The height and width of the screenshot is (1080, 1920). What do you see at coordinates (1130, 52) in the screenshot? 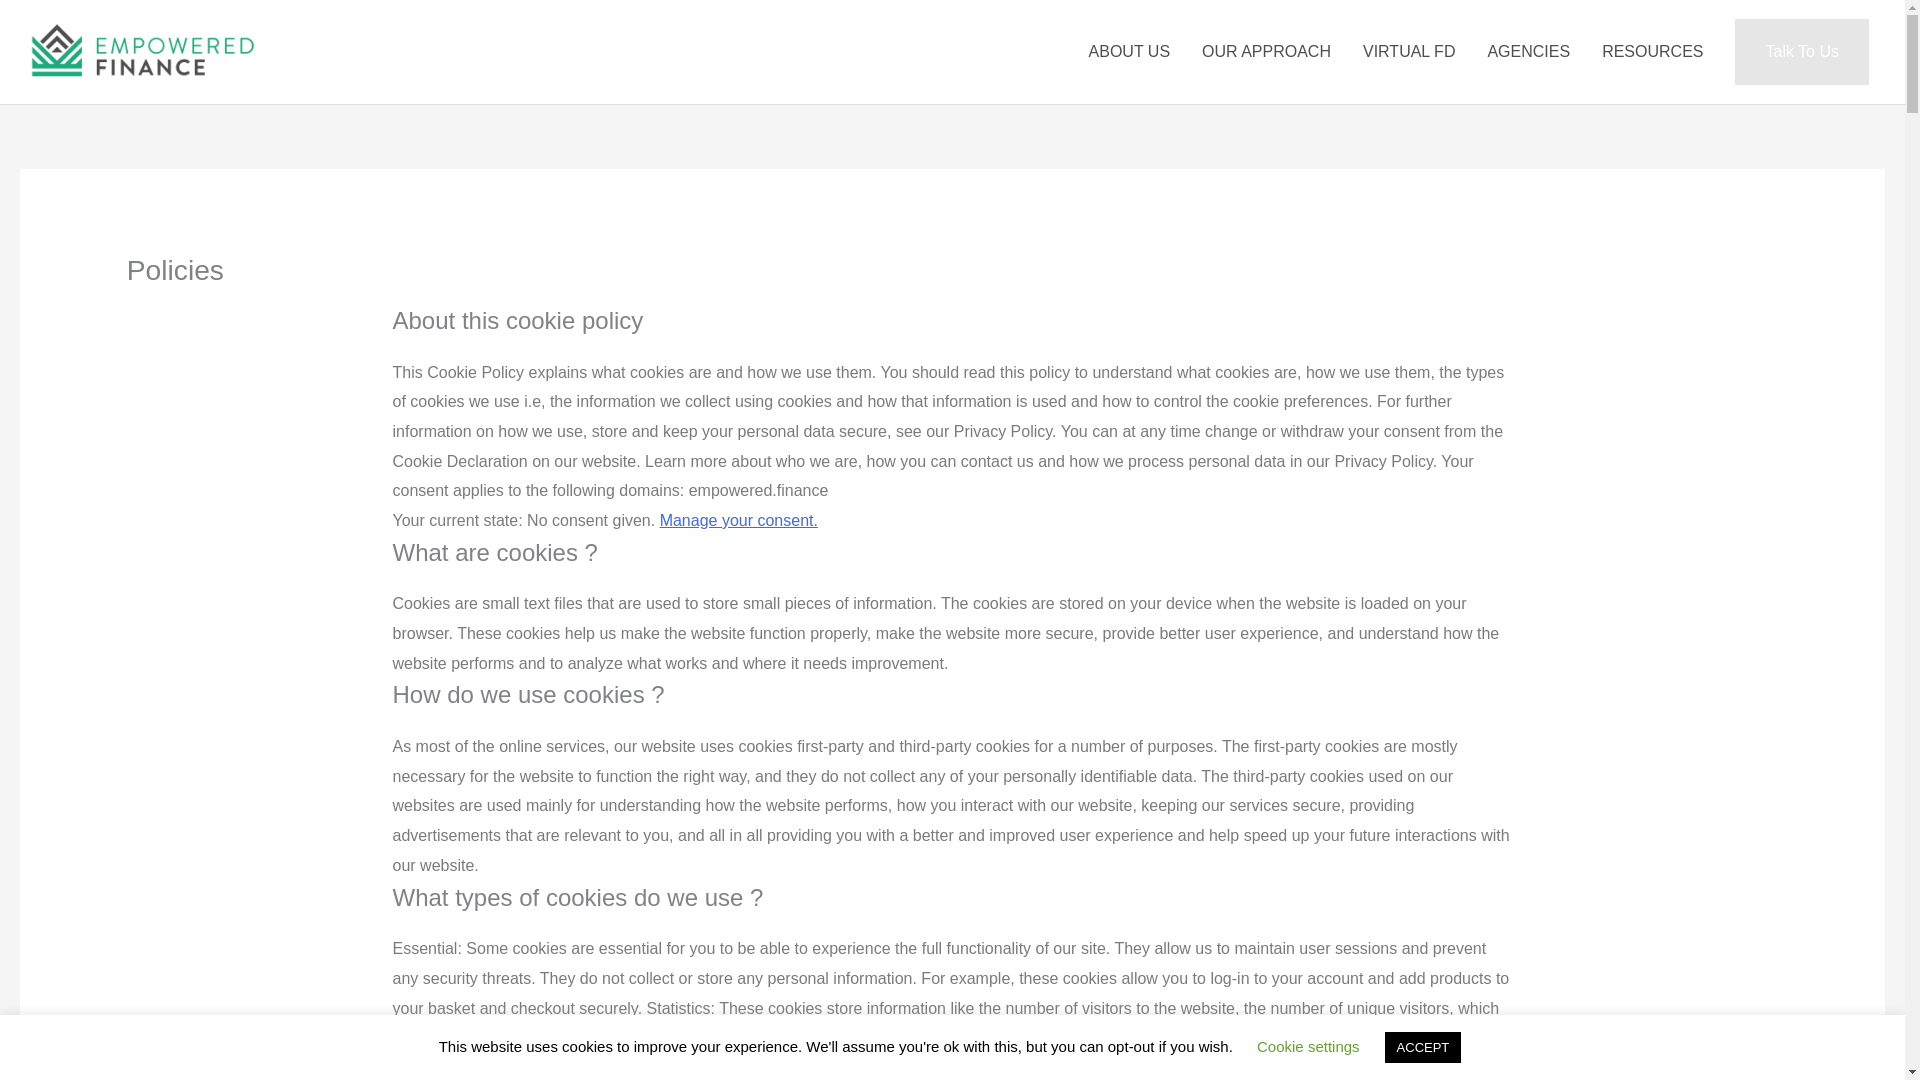
I see `ABOUT US` at bounding box center [1130, 52].